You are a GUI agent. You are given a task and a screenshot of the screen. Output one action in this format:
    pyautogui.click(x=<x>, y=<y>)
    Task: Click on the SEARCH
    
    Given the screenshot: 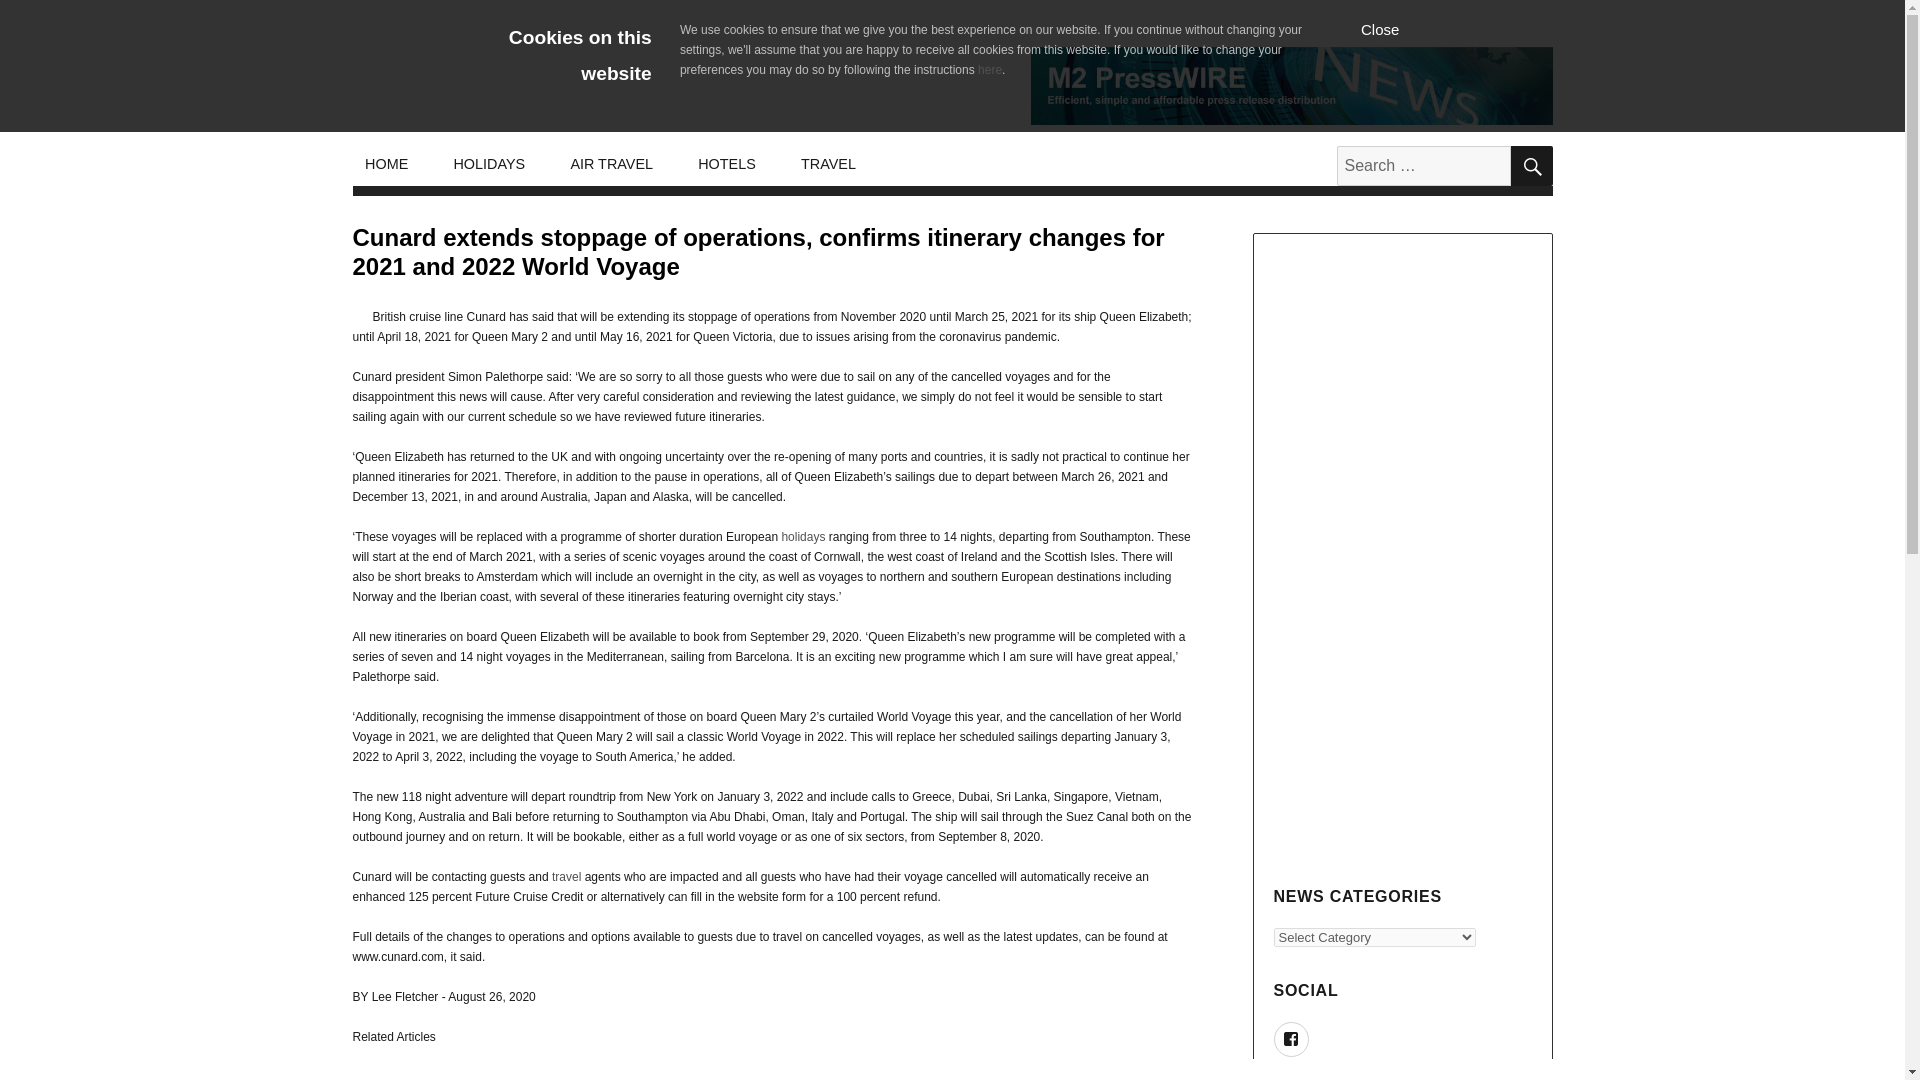 What is the action you would take?
    pyautogui.click(x=1530, y=165)
    